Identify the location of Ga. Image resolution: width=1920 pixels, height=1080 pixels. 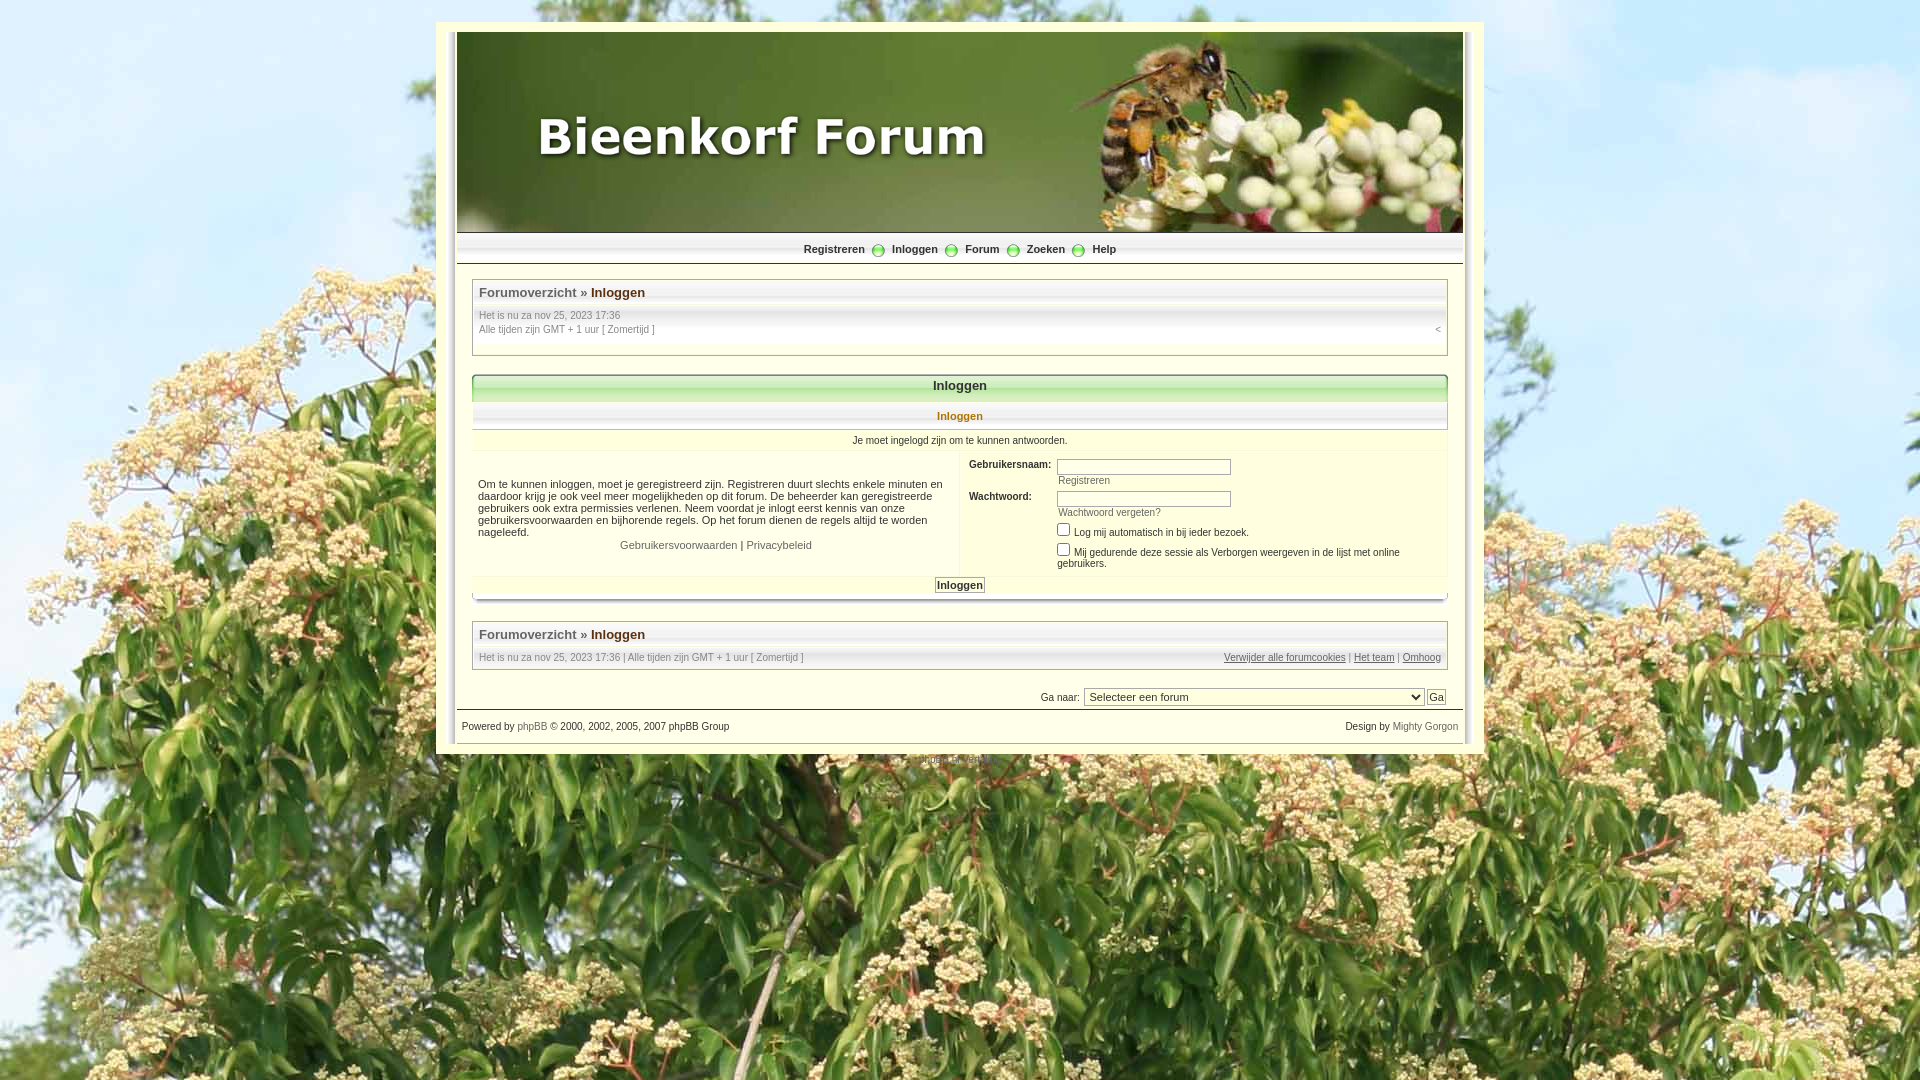
(1436, 697).